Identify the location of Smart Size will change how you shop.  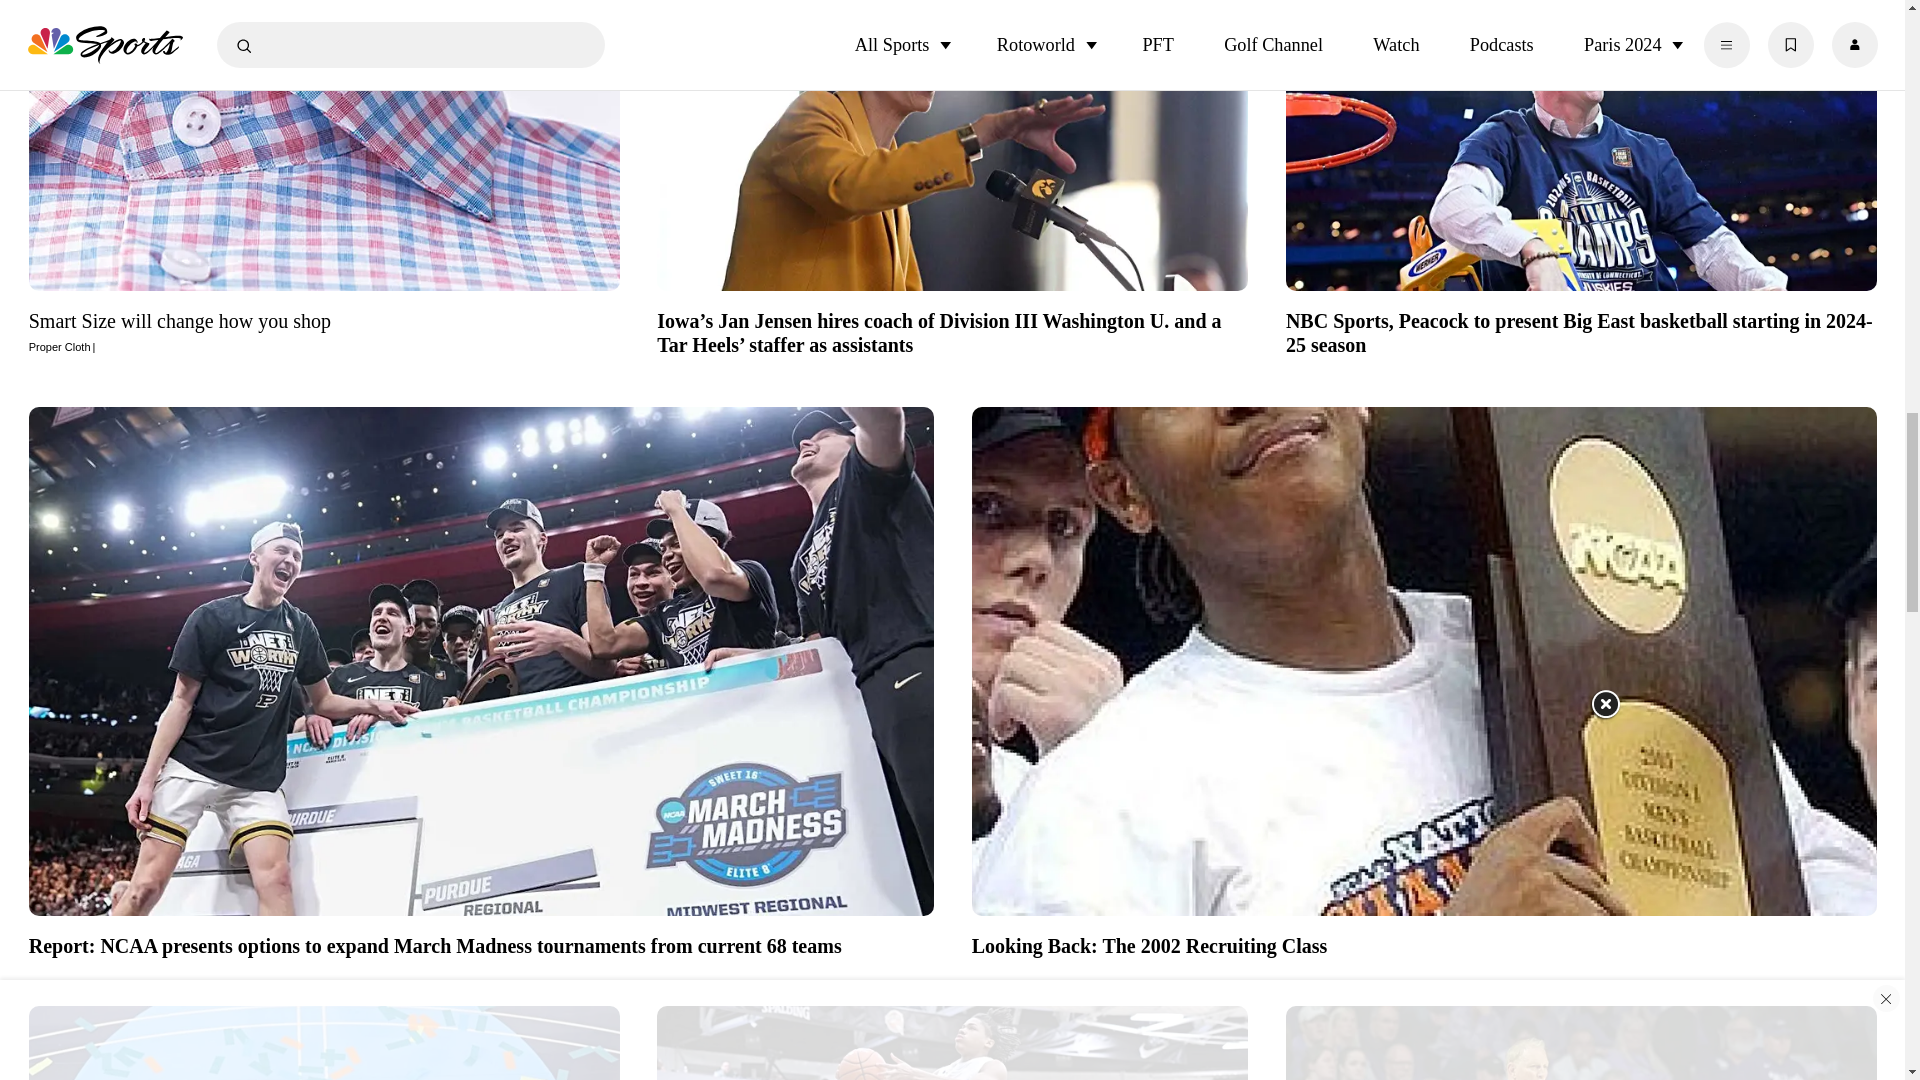
(324, 330).